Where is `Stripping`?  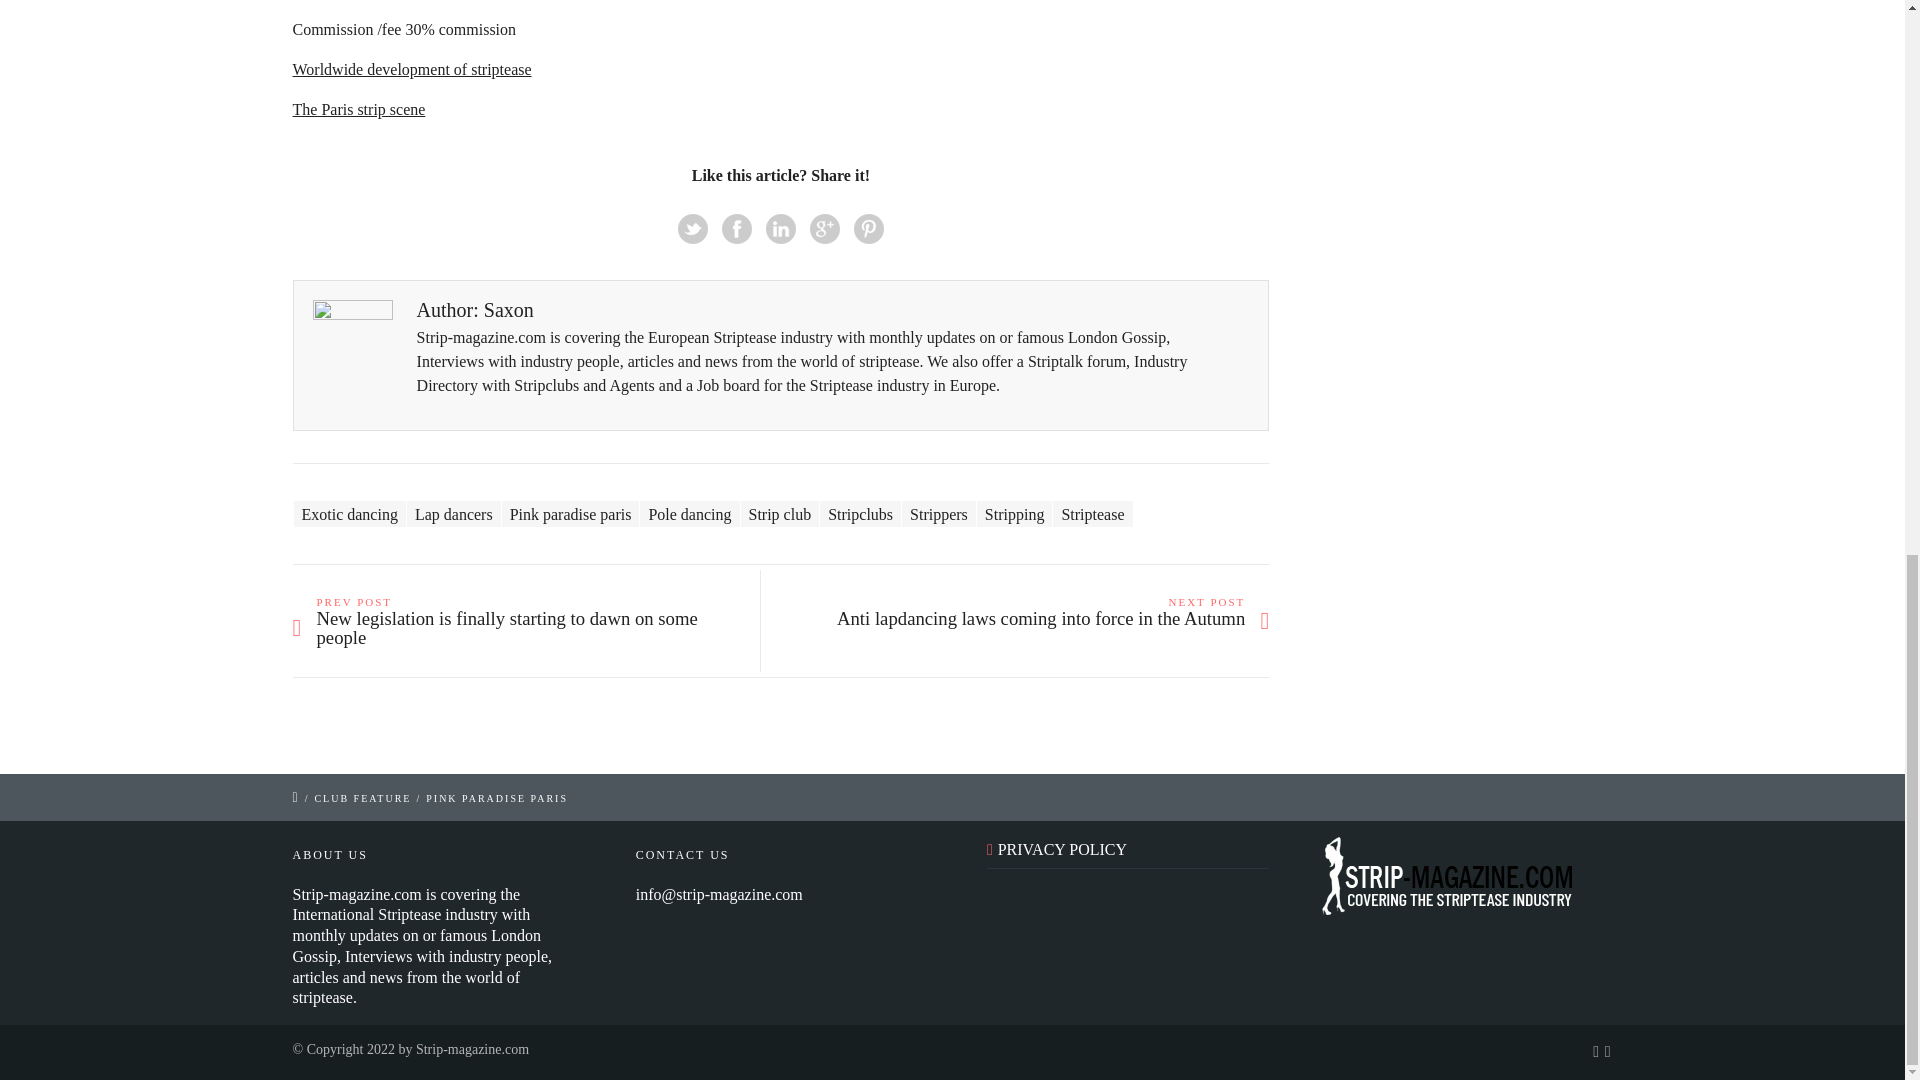 Stripping is located at coordinates (1014, 514).